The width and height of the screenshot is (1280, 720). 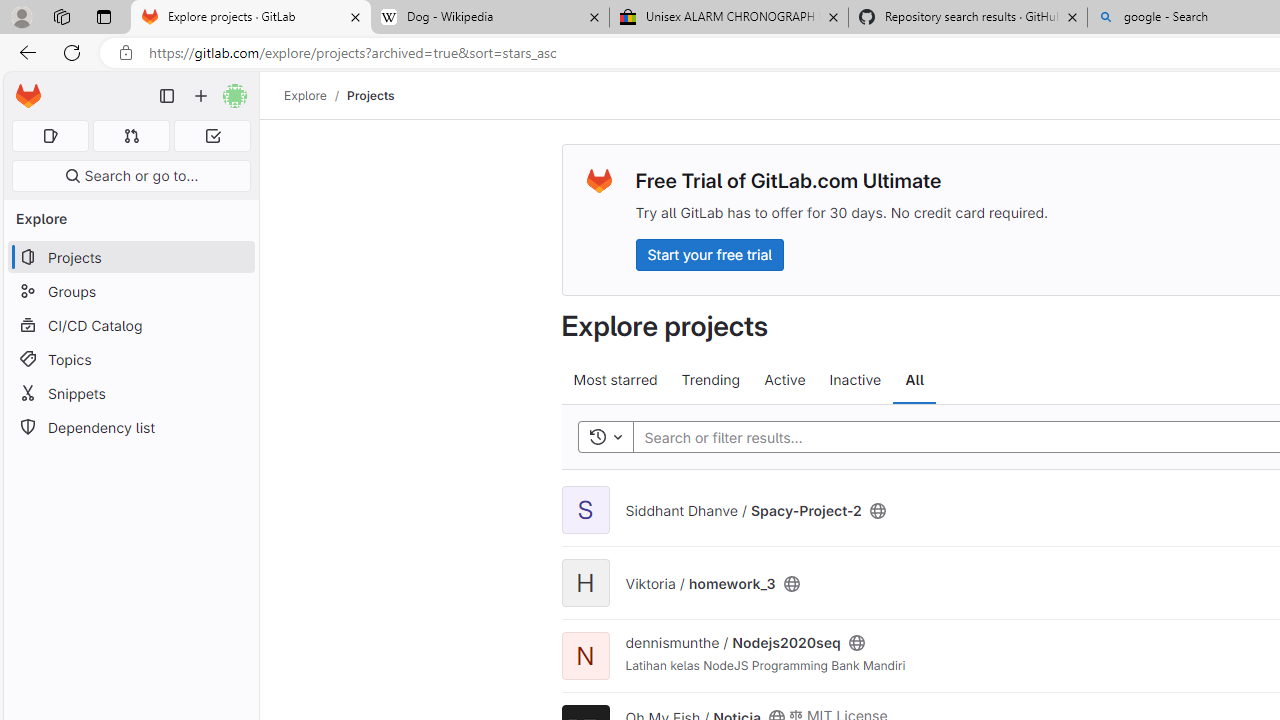 What do you see at coordinates (132, 136) in the screenshot?
I see `Merge requests 0` at bounding box center [132, 136].